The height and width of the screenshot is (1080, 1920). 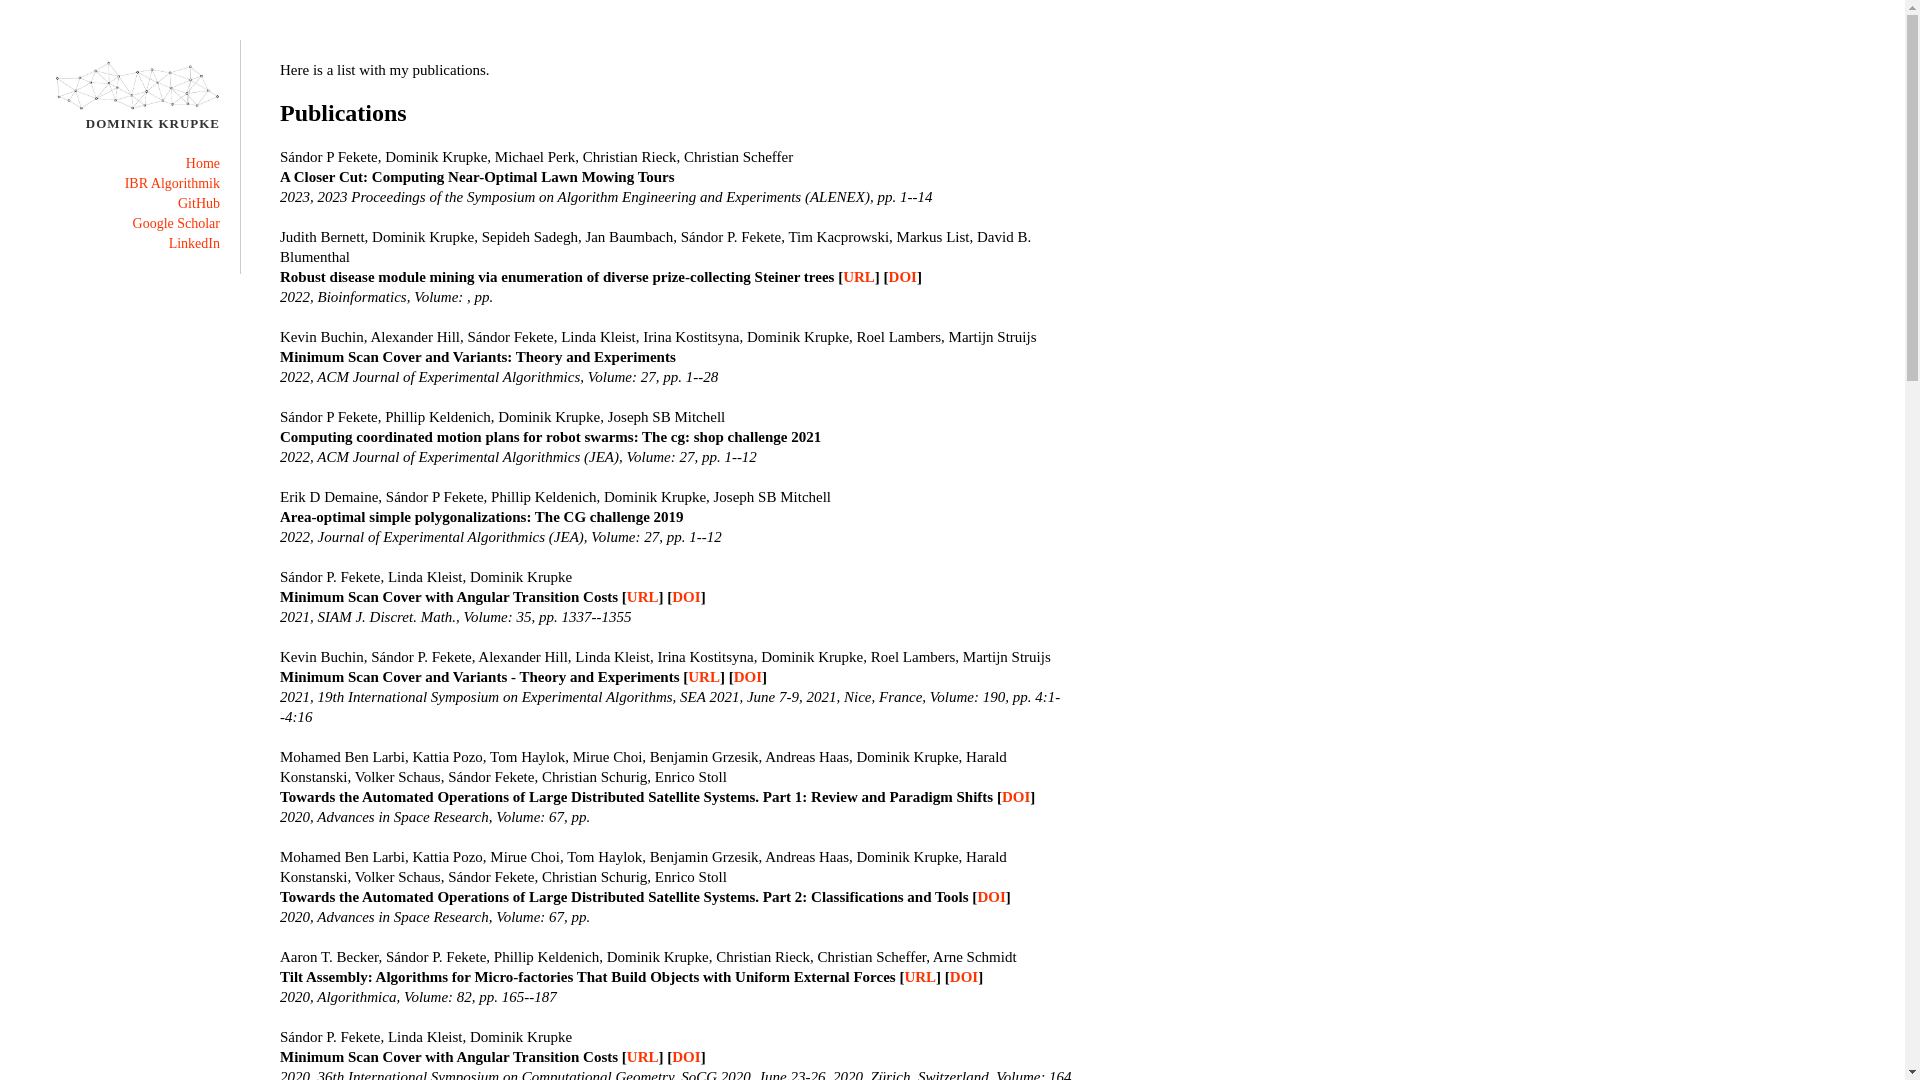 I want to click on URL, so click(x=704, y=677).